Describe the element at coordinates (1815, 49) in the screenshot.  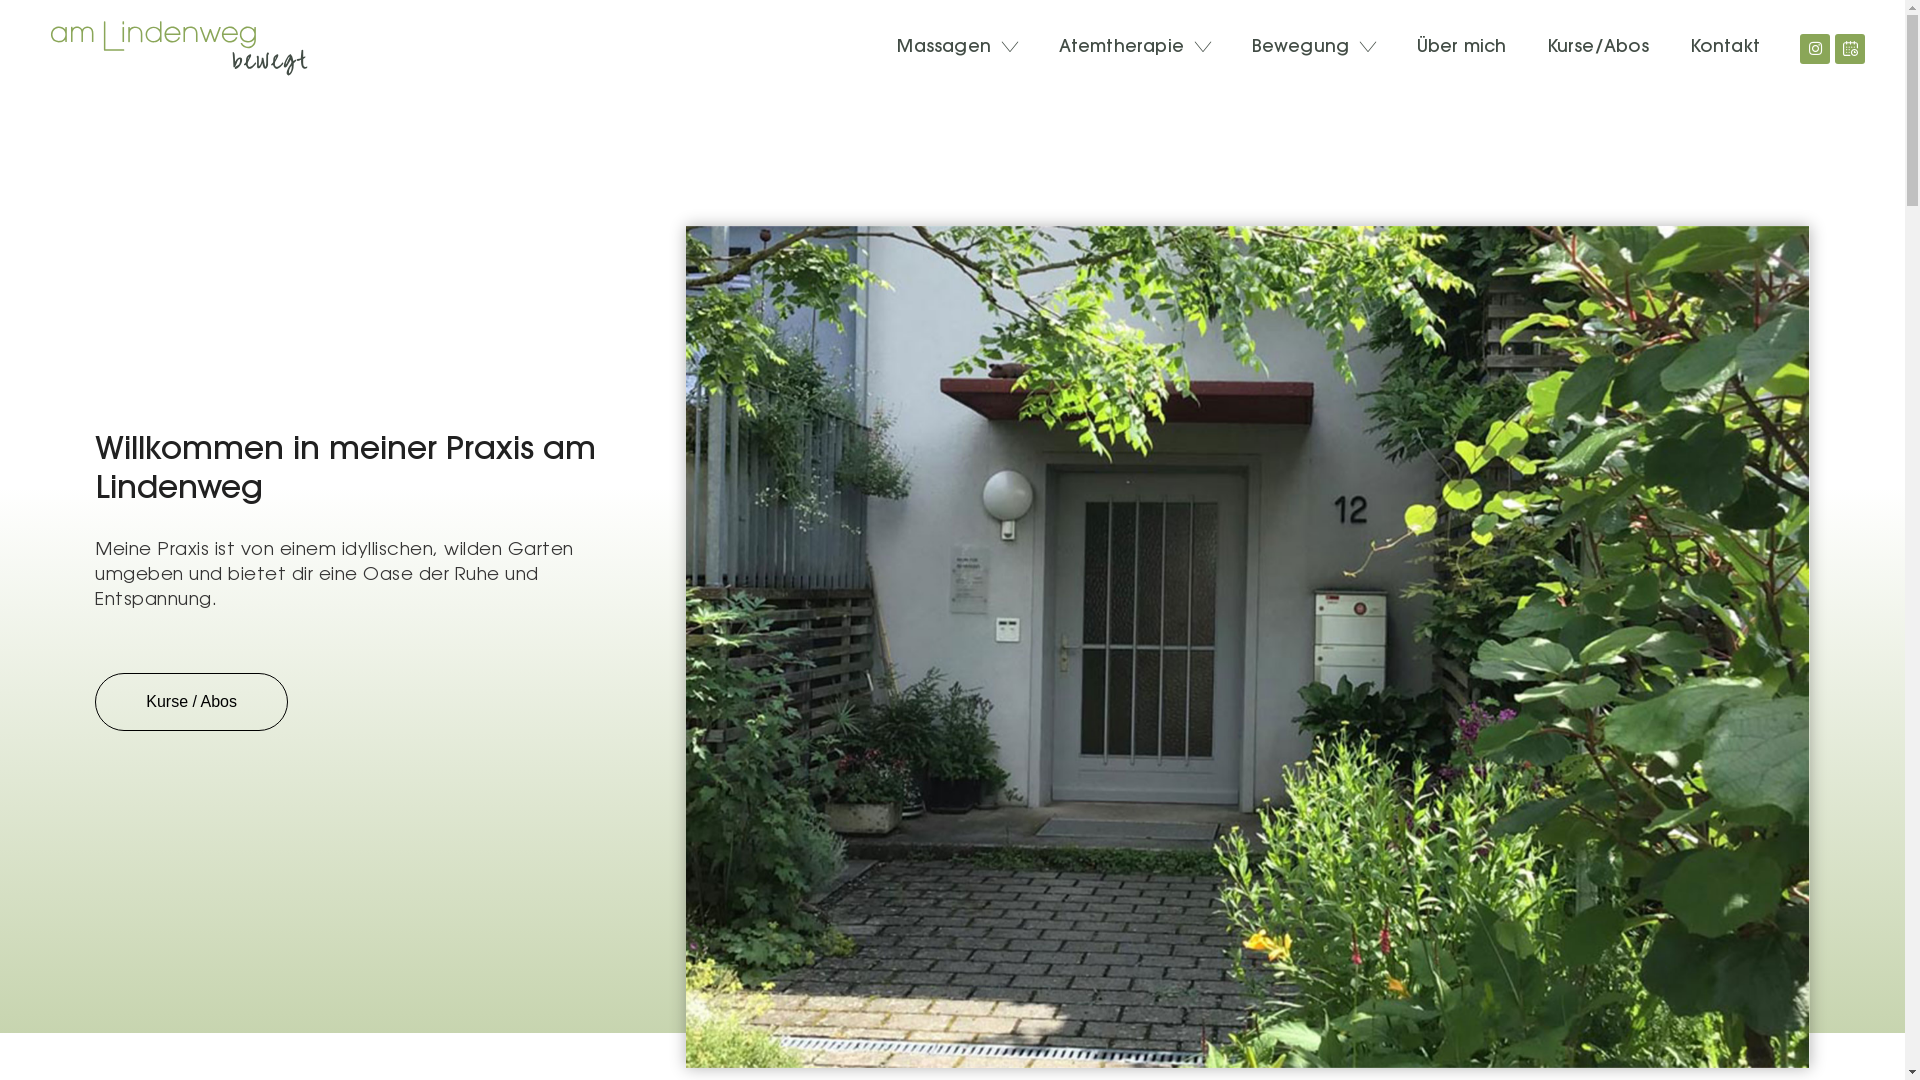
I see `Instagram` at that location.